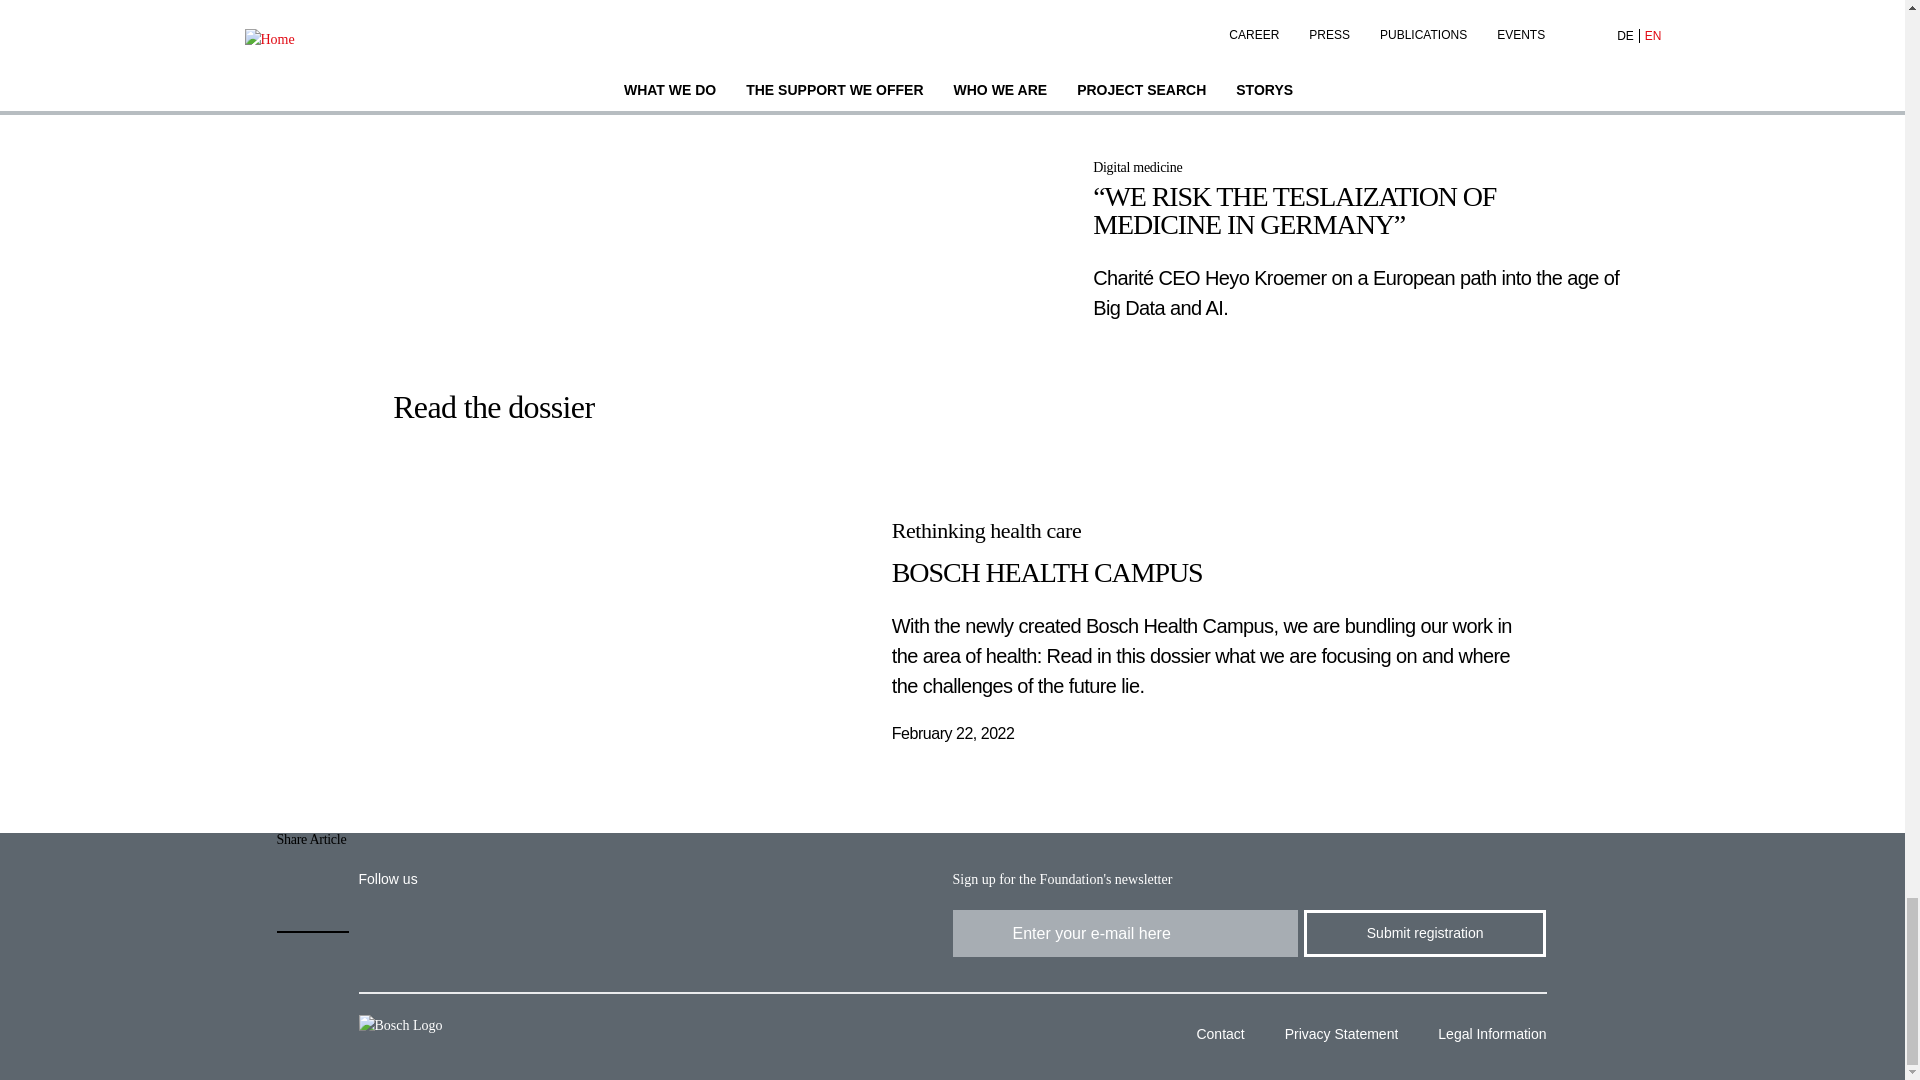  What do you see at coordinates (380, 932) in the screenshot?
I see `Linkedin` at bounding box center [380, 932].